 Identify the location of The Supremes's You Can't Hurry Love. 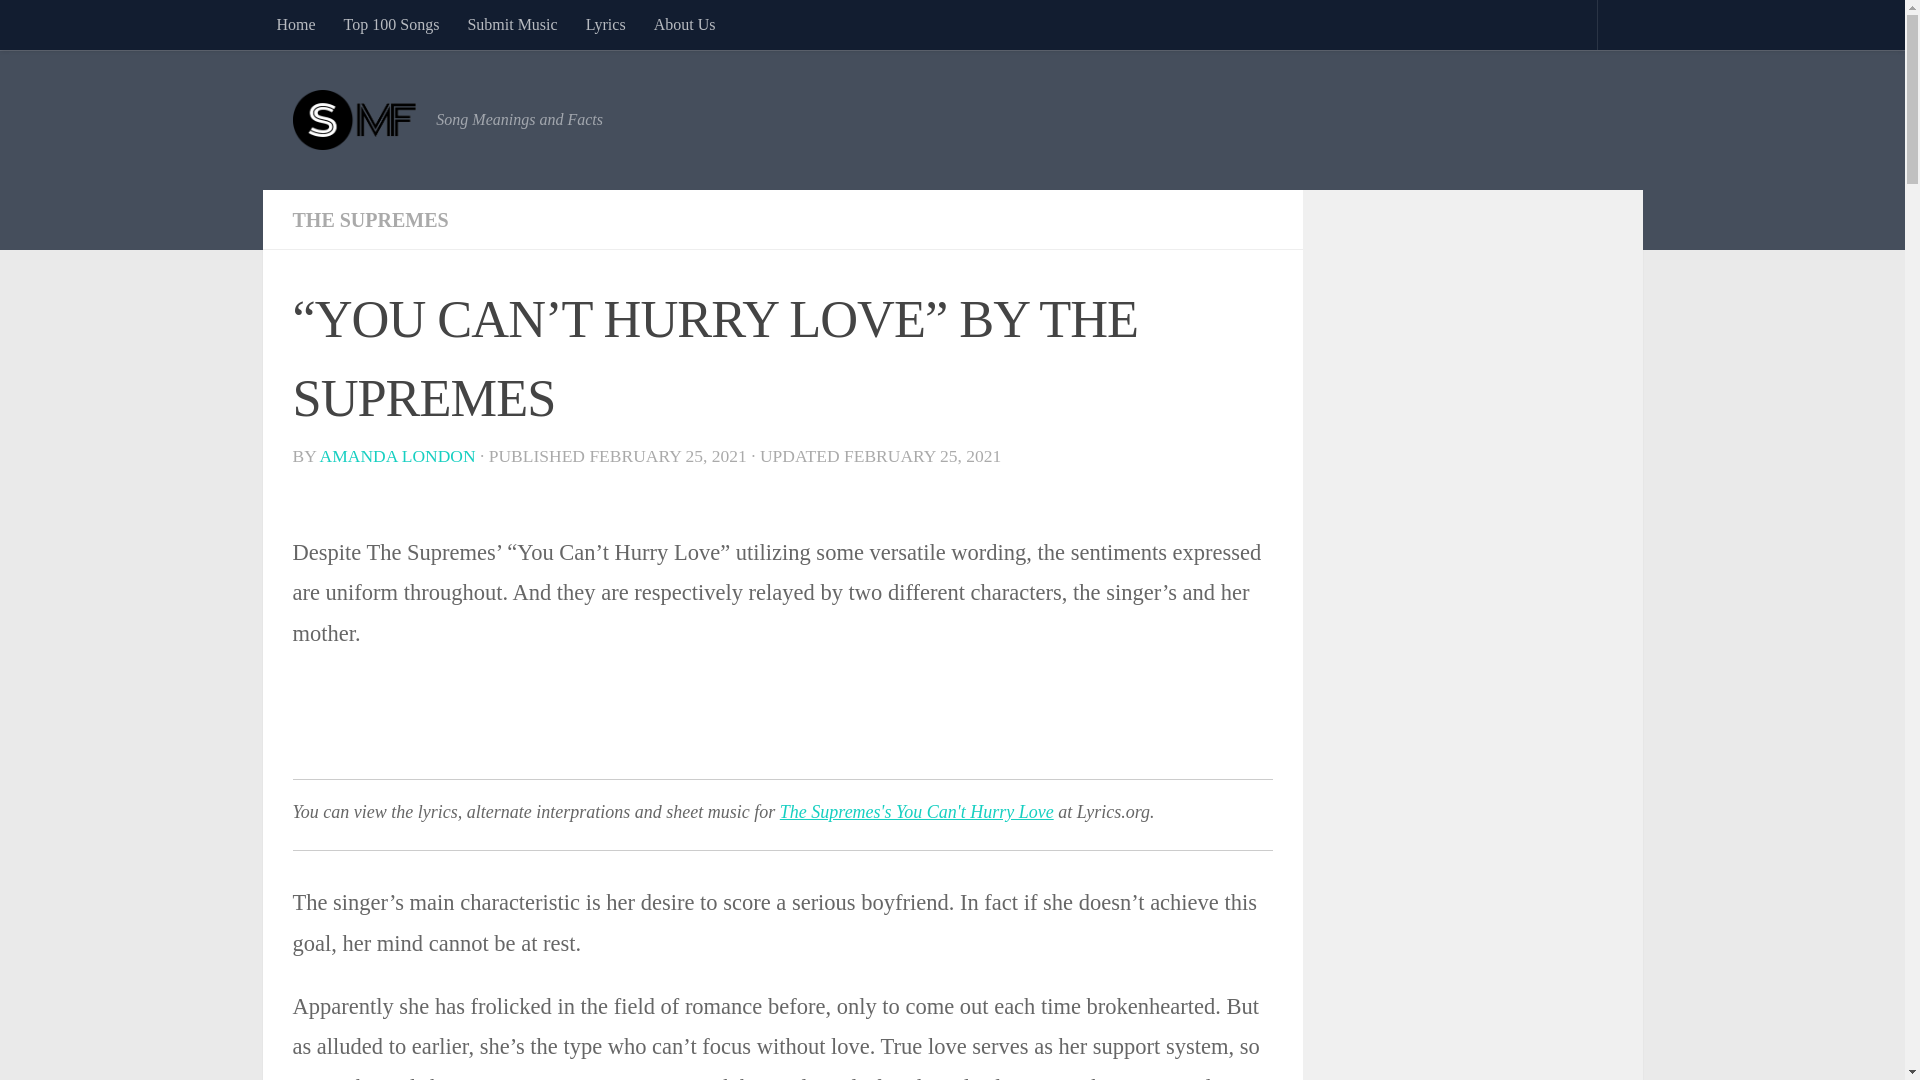
(916, 812).